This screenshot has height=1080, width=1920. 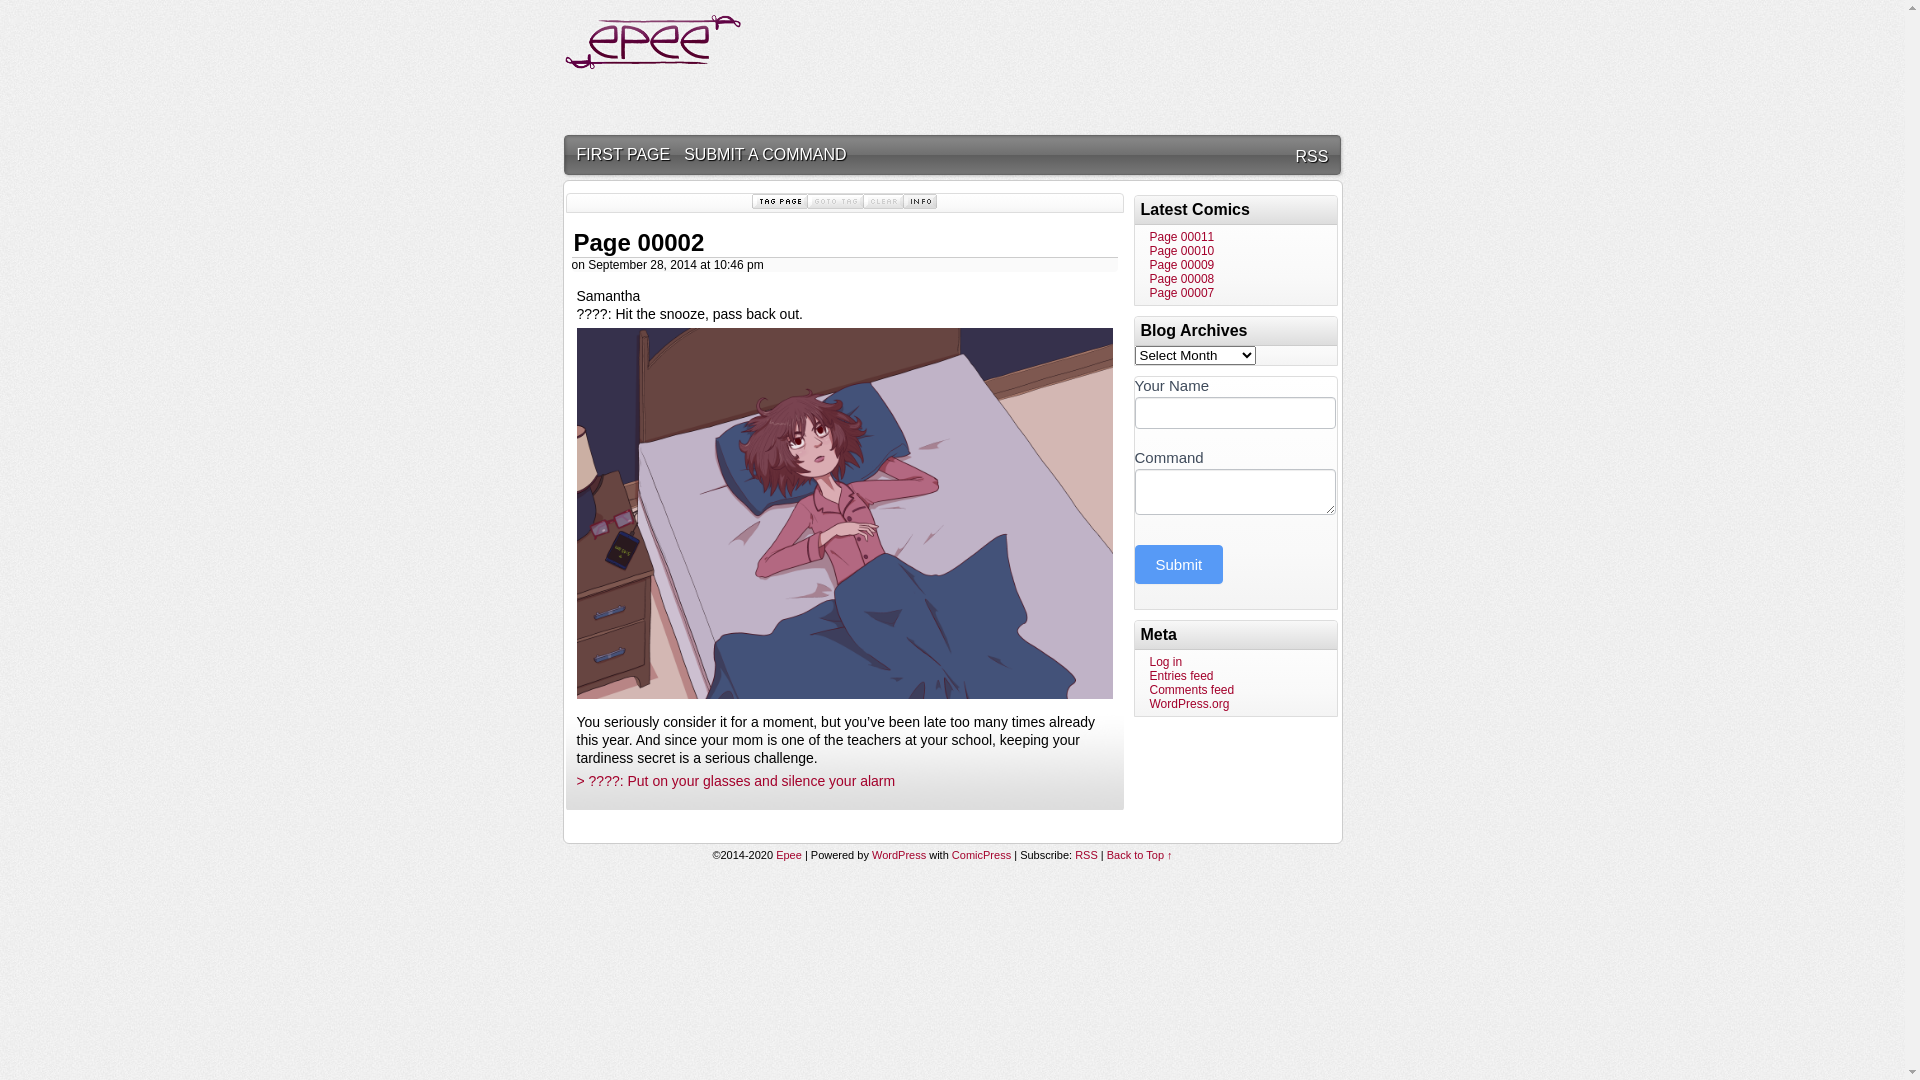 What do you see at coordinates (1182, 251) in the screenshot?
I see `Page 00010` at bounding box center [1182, 251].